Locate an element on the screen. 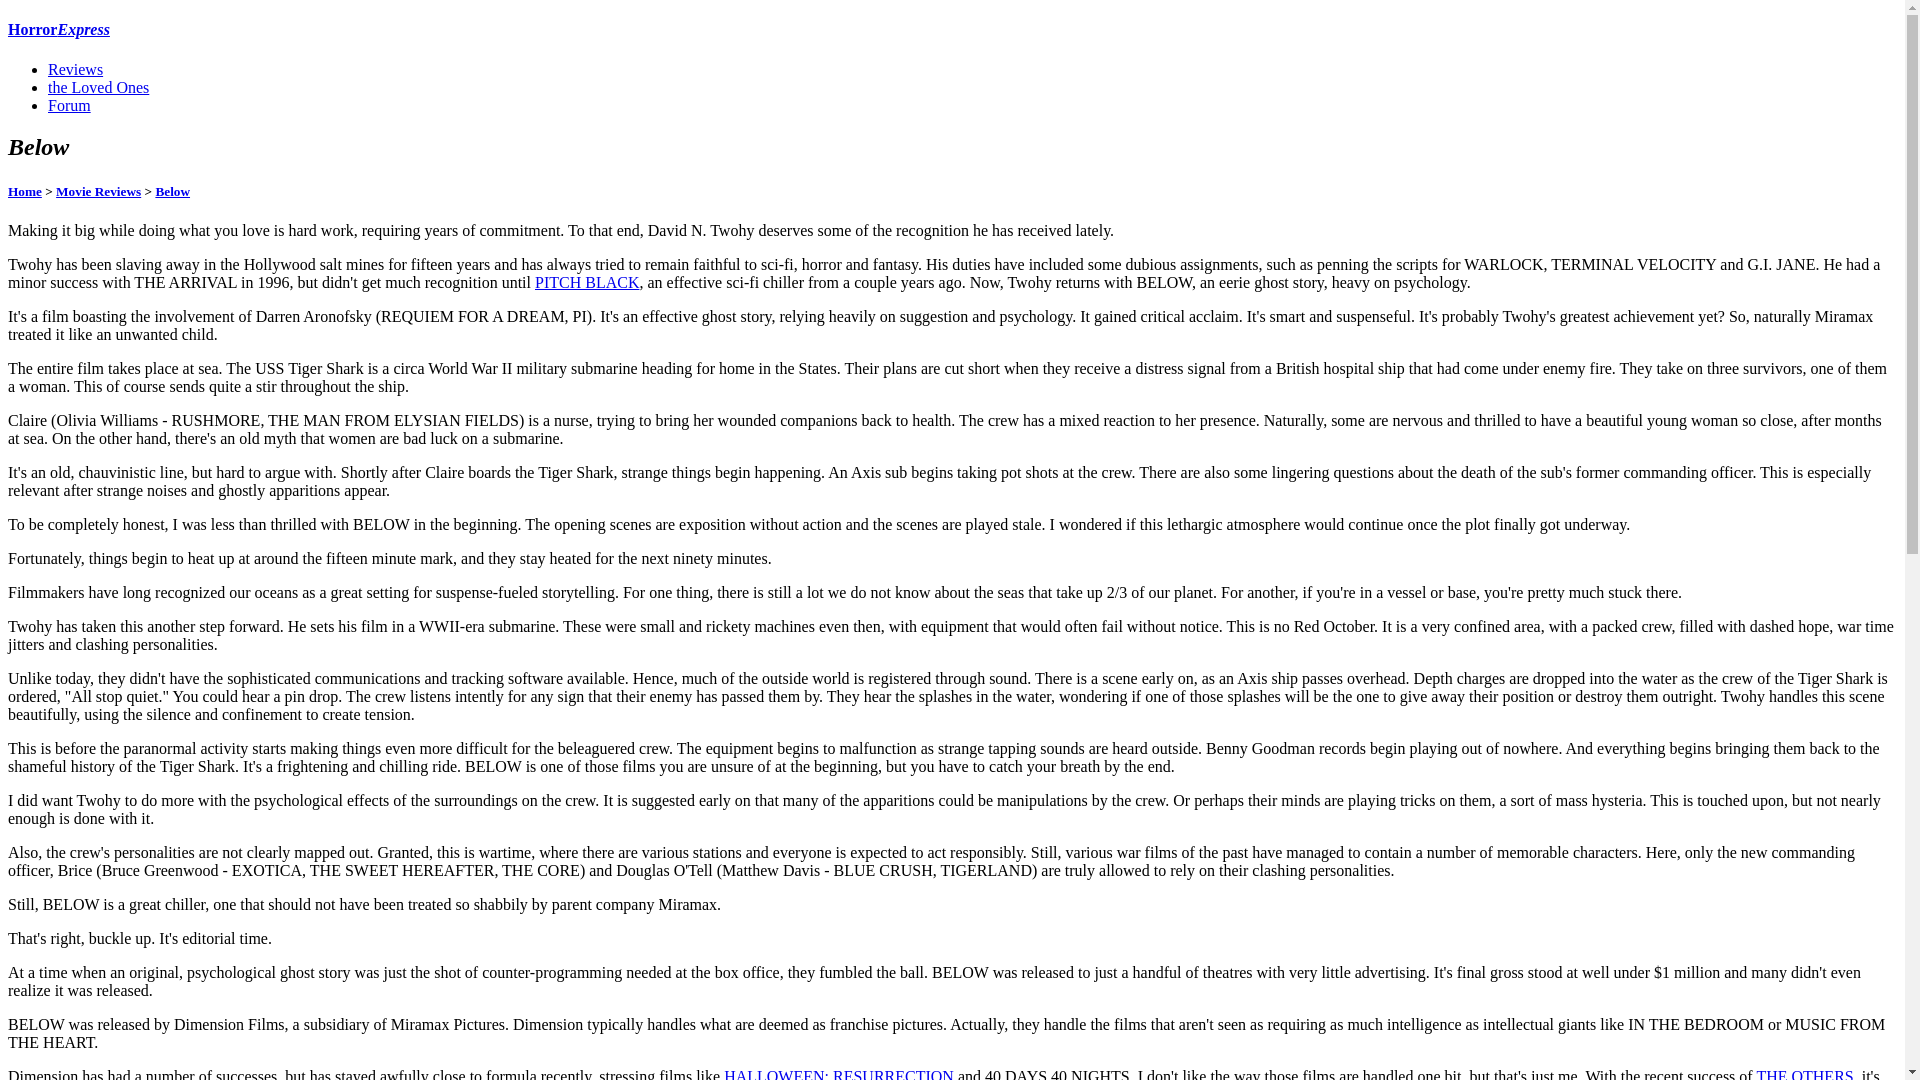 This screenshot has height=1080, width=1920. Movie Reviews is located at coordinates (98, 190).